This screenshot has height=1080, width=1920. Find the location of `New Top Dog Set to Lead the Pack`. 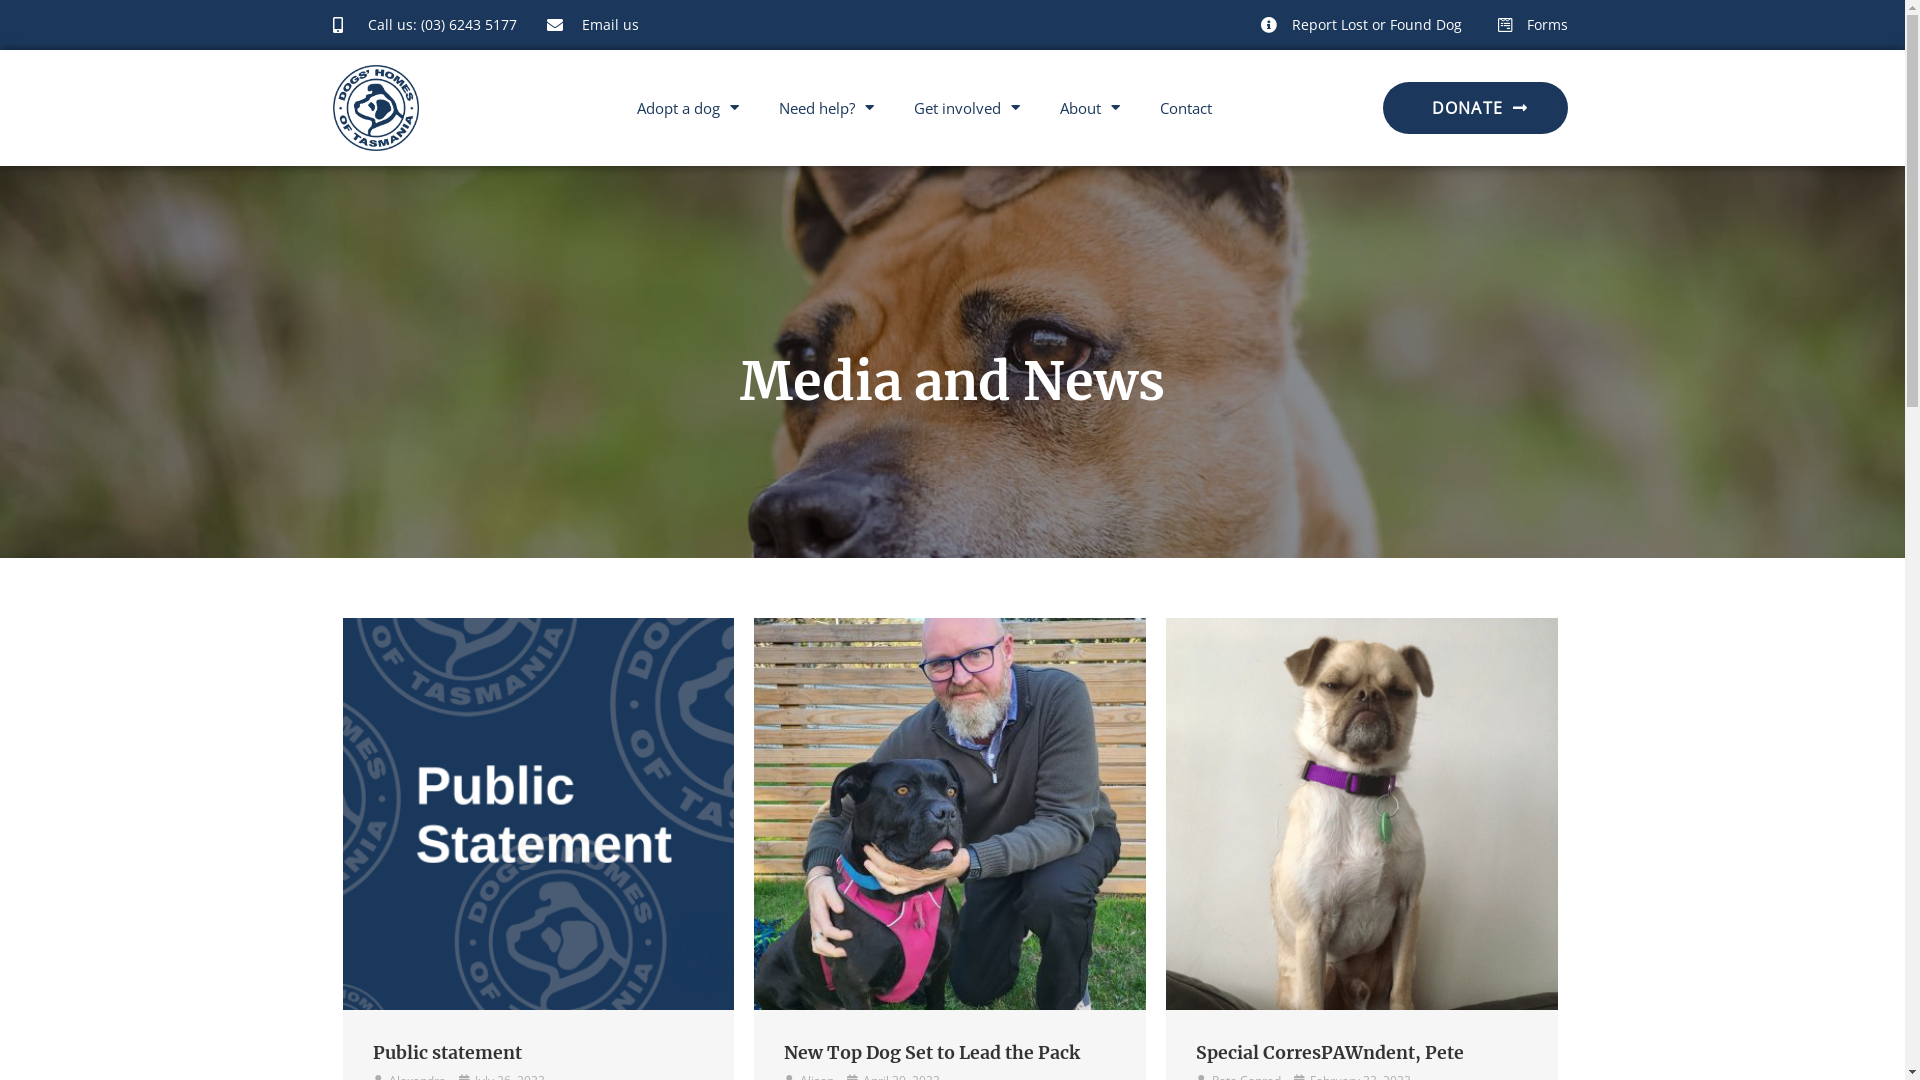

New Top Dog Set to Lead the Pack is located at coordinates (932, 1053).